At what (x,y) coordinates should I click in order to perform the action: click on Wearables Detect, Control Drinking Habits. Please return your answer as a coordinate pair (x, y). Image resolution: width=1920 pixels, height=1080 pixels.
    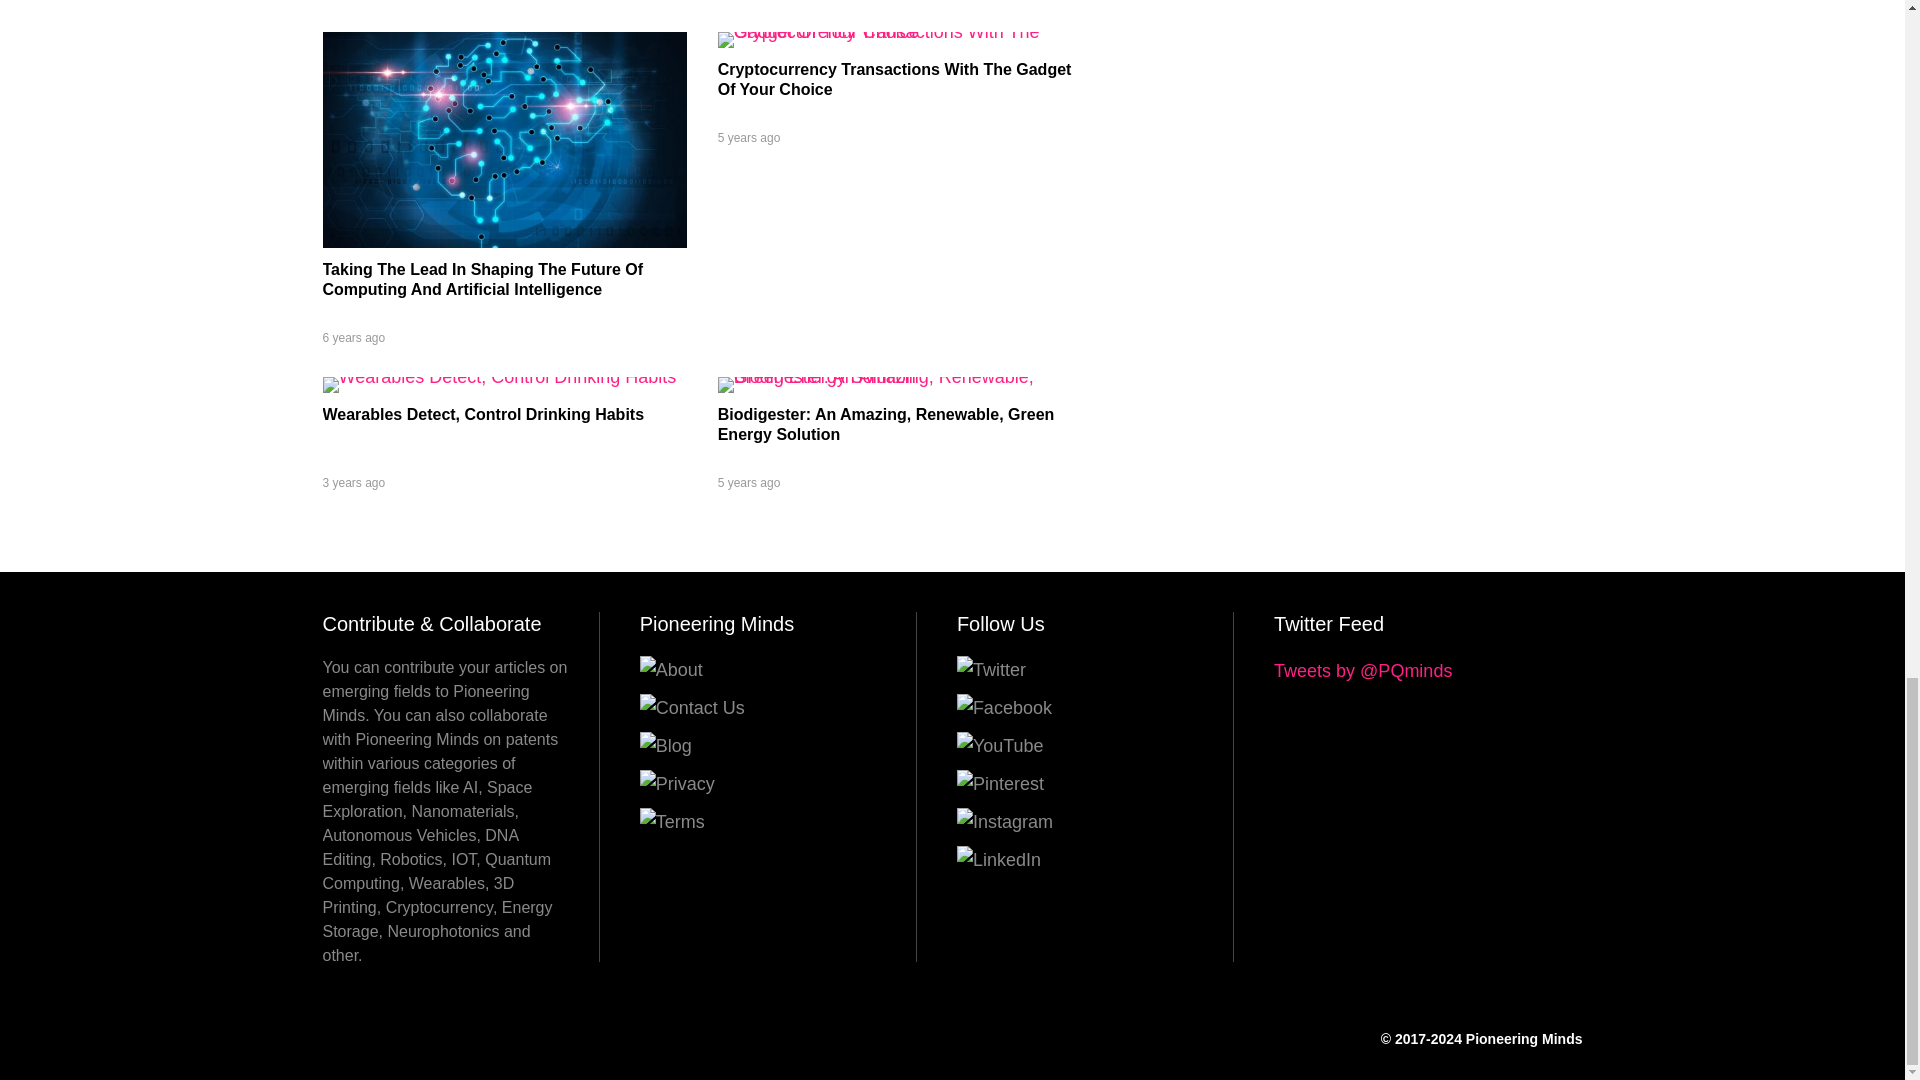
    Looking at the image, I should click on (482, 414).